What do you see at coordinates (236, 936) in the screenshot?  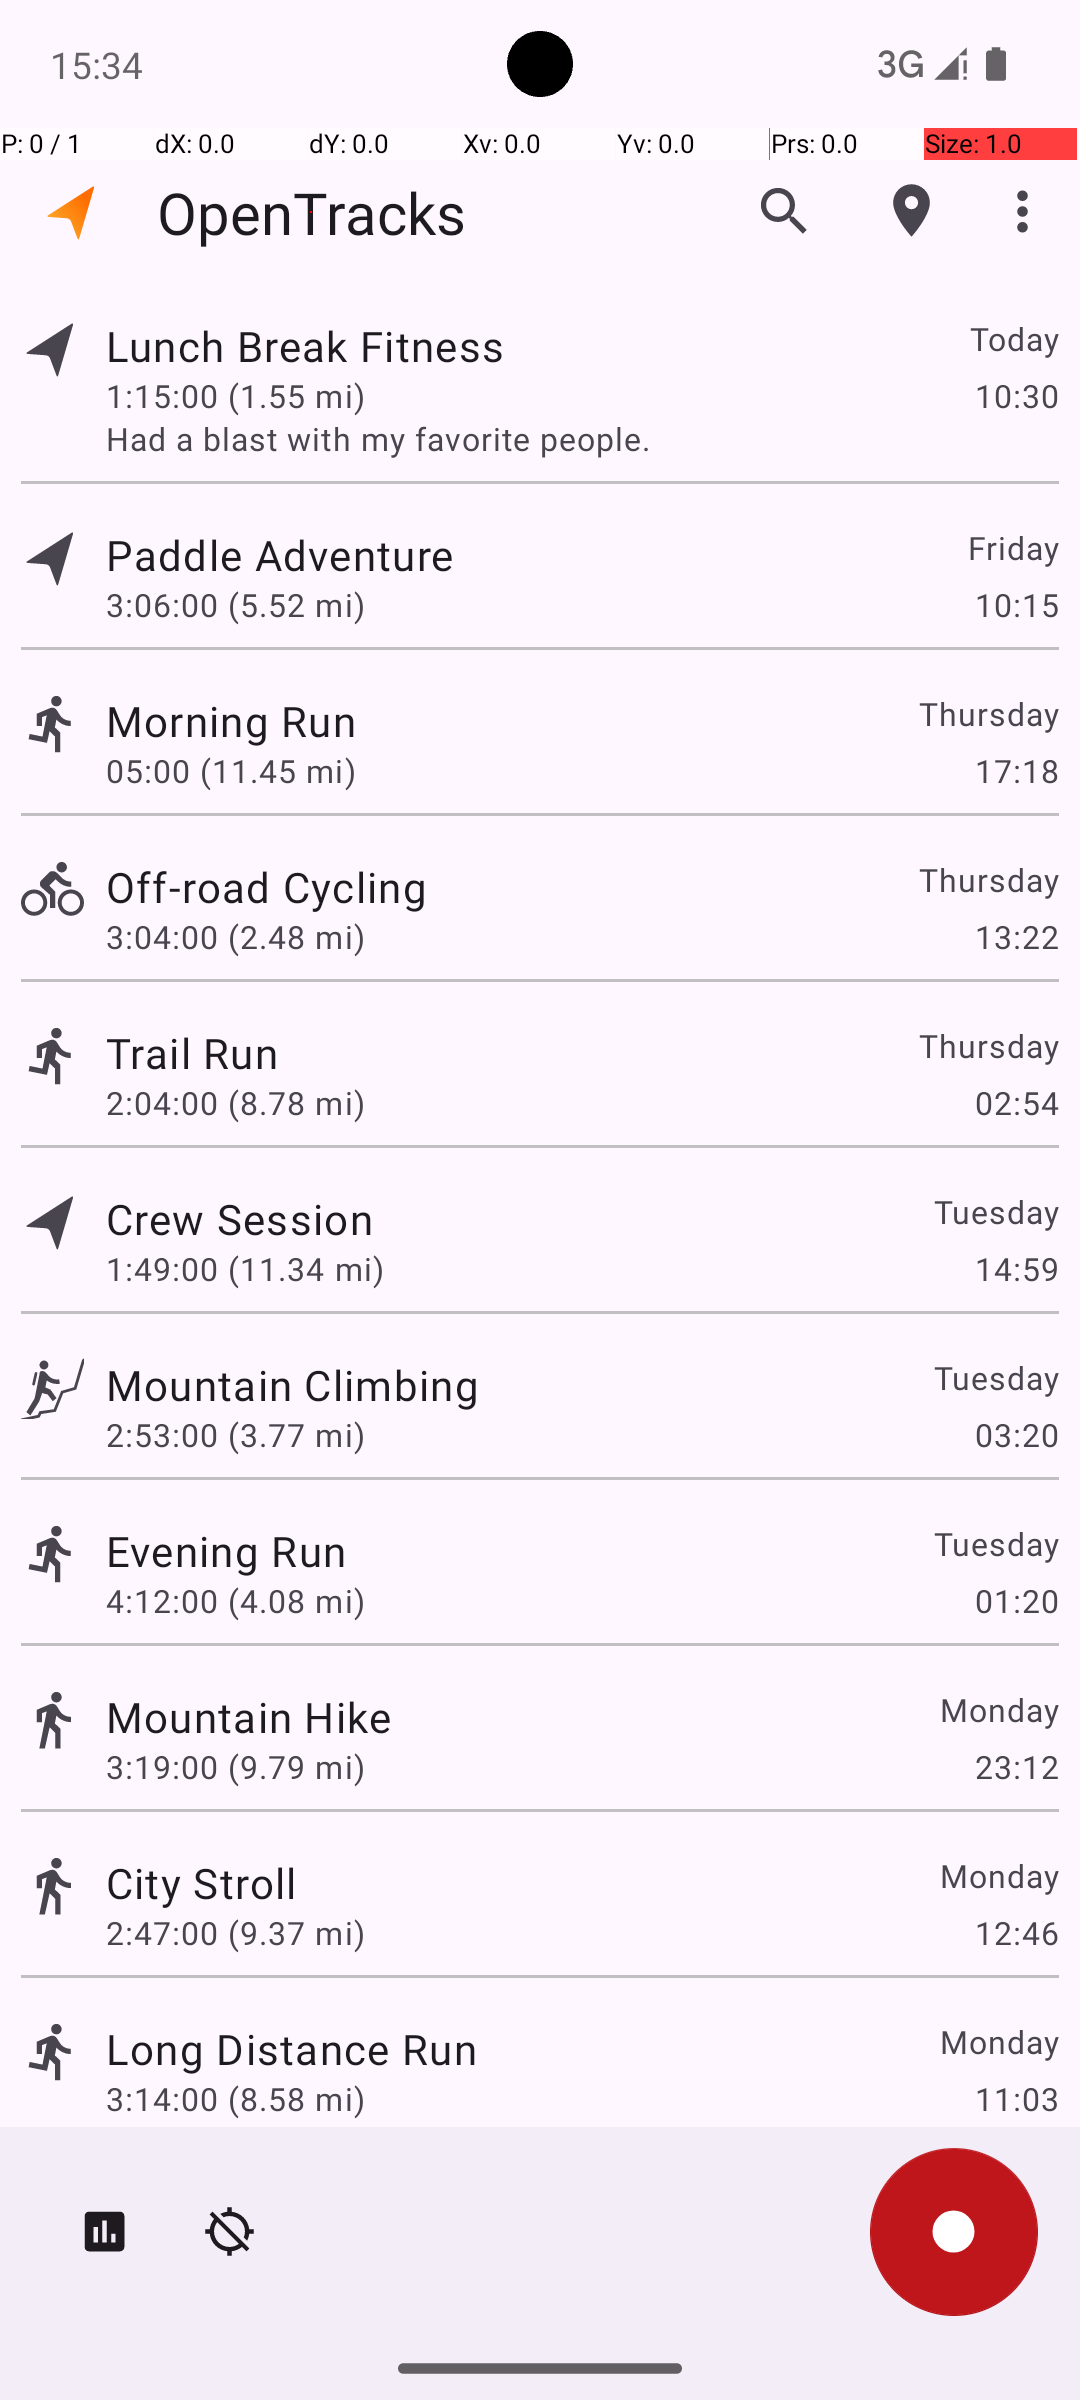 I see `3:04:00 (2.48 mi)` at bounding box center [236, 936].